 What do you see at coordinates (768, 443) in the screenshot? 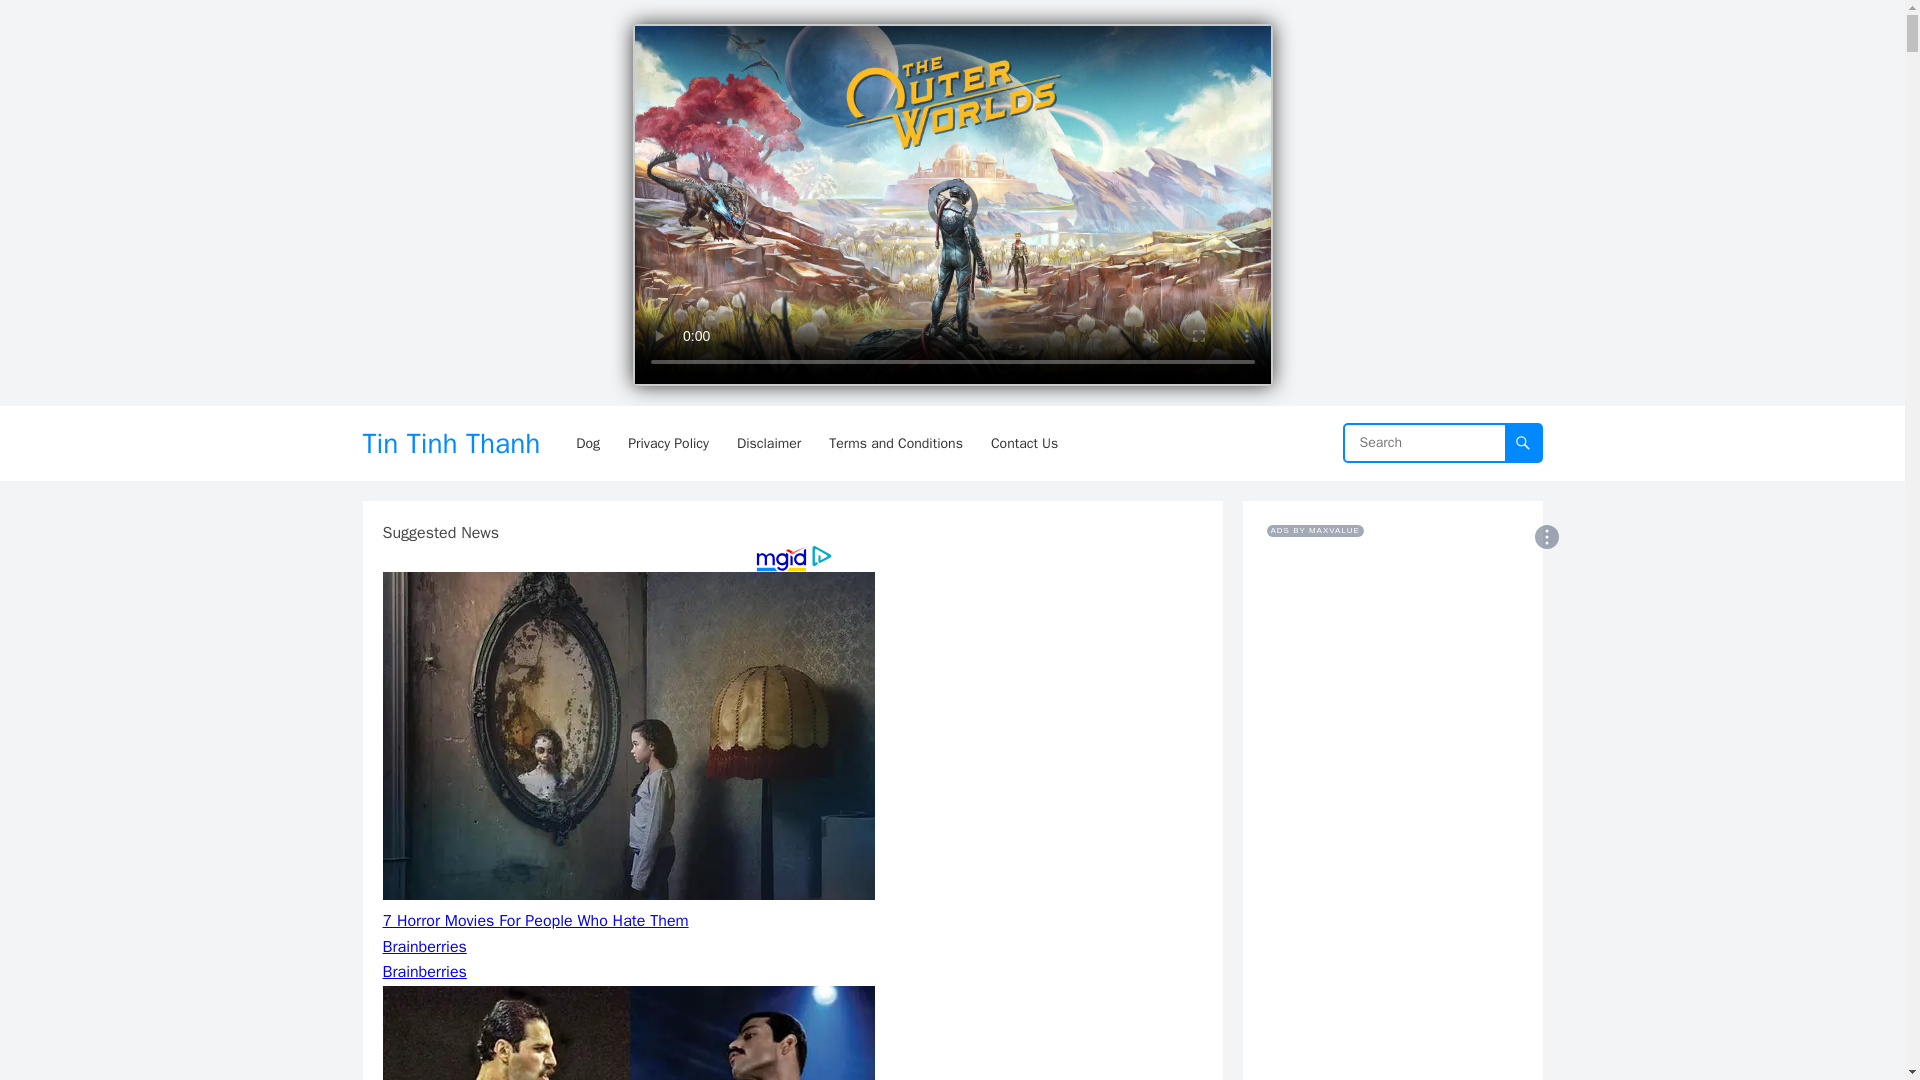
I see `Disclaimer` at bounding box center [768, 443].